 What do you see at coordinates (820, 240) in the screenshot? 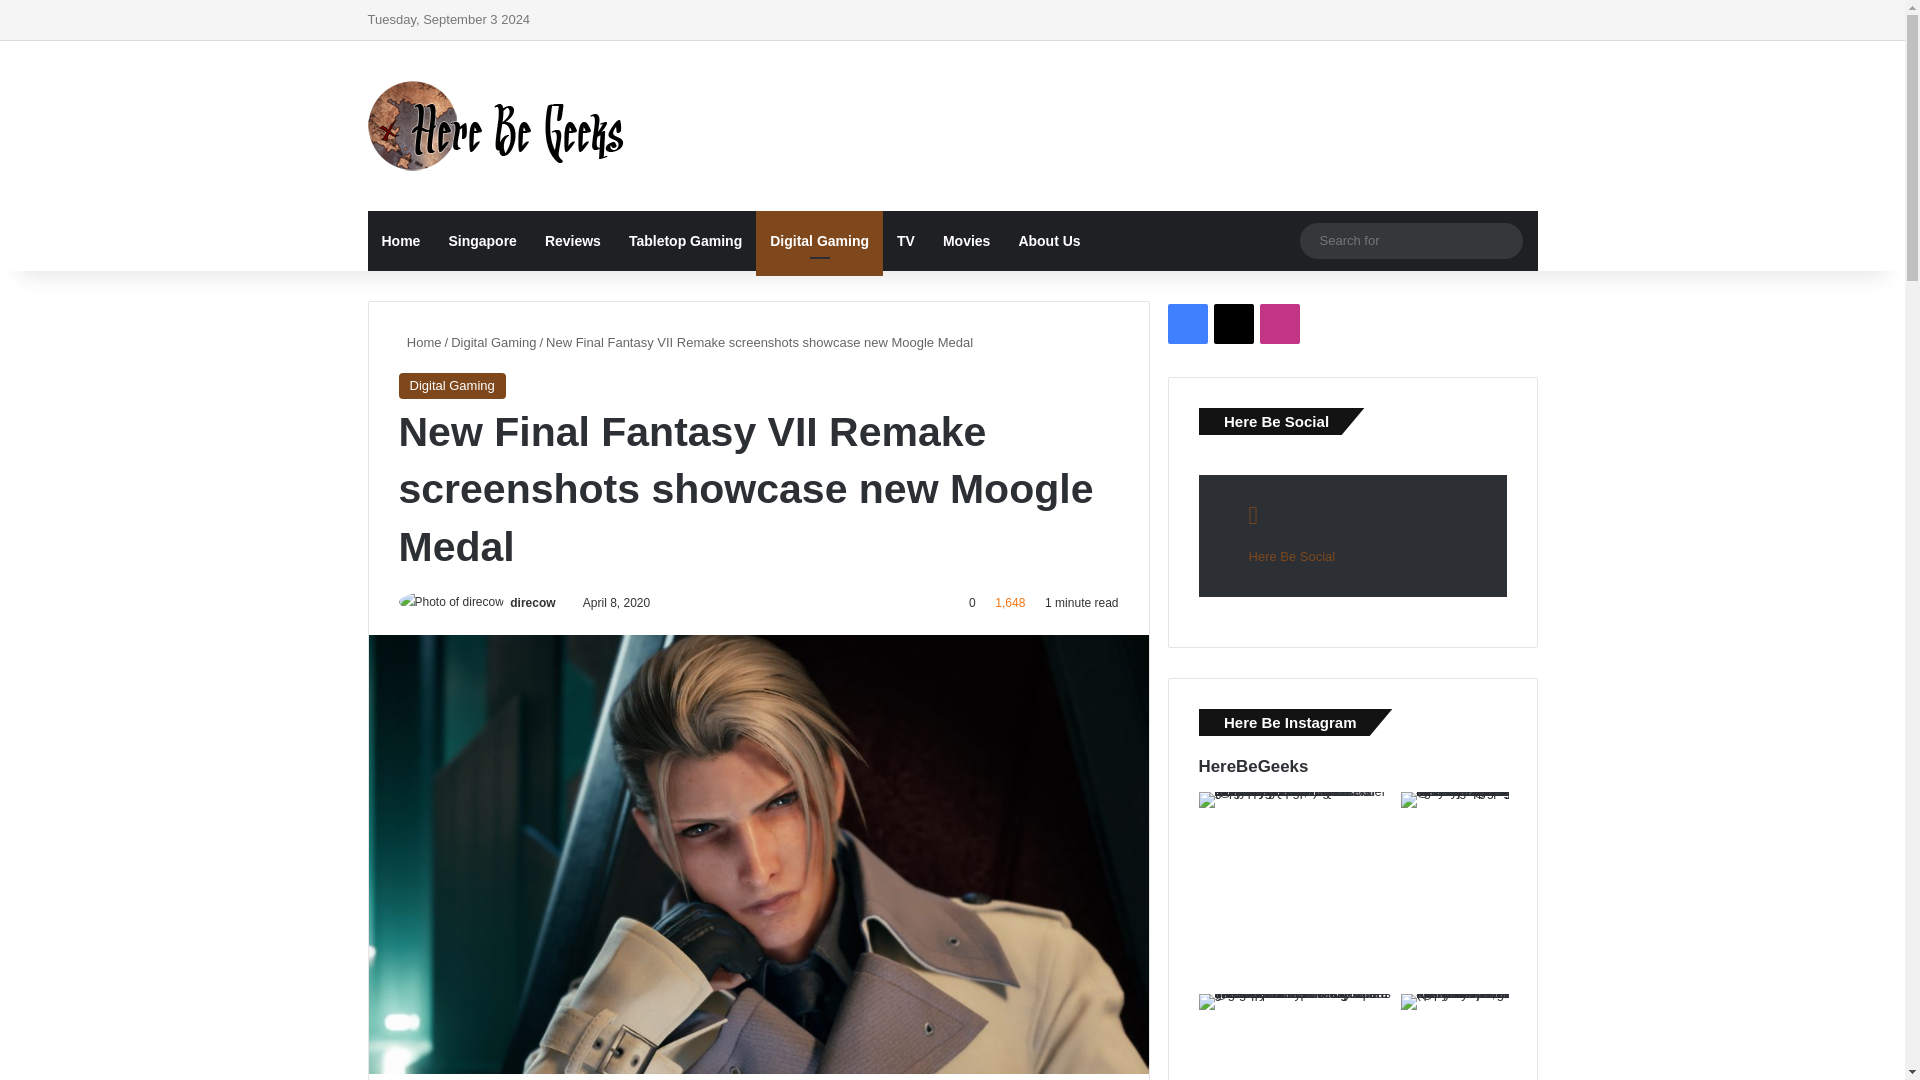
I see `Digital Gaming` at bounding box center [820, 240].